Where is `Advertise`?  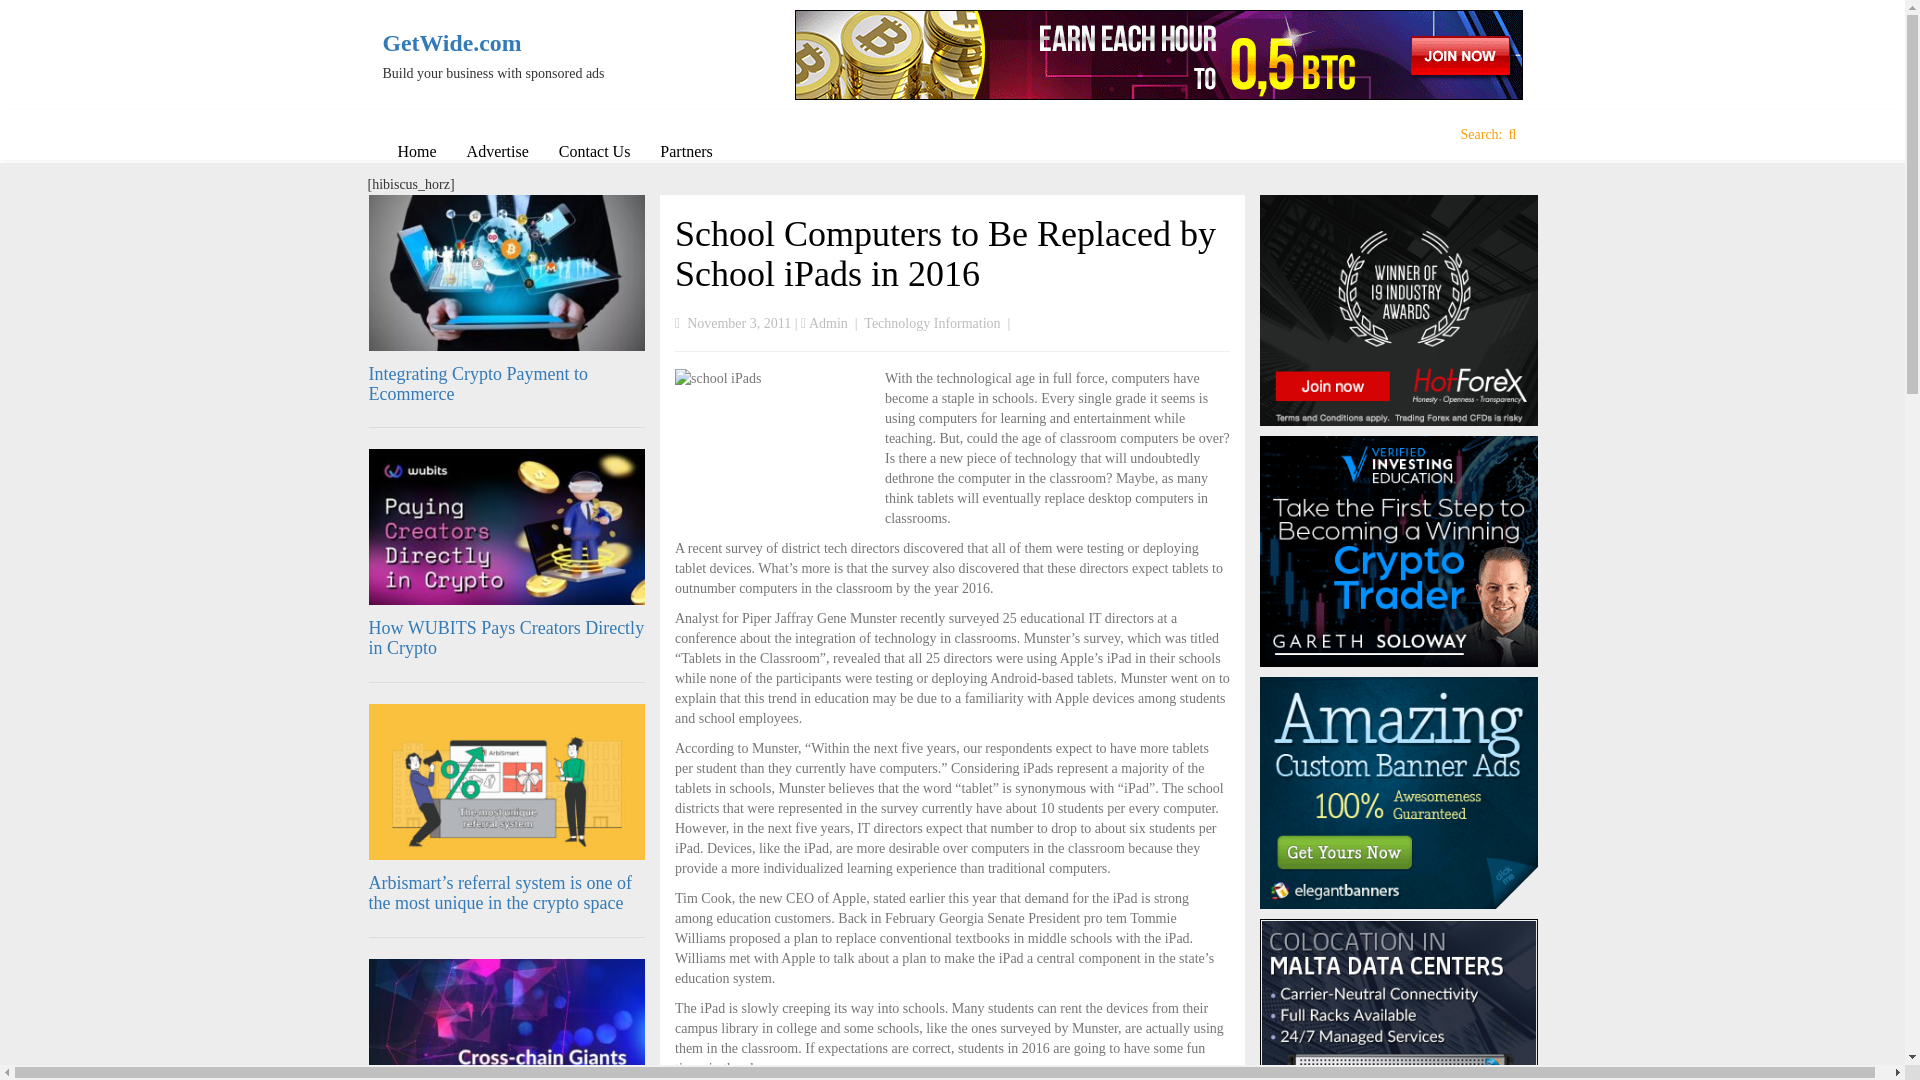
Advertise is located at coordinates (497, 151).